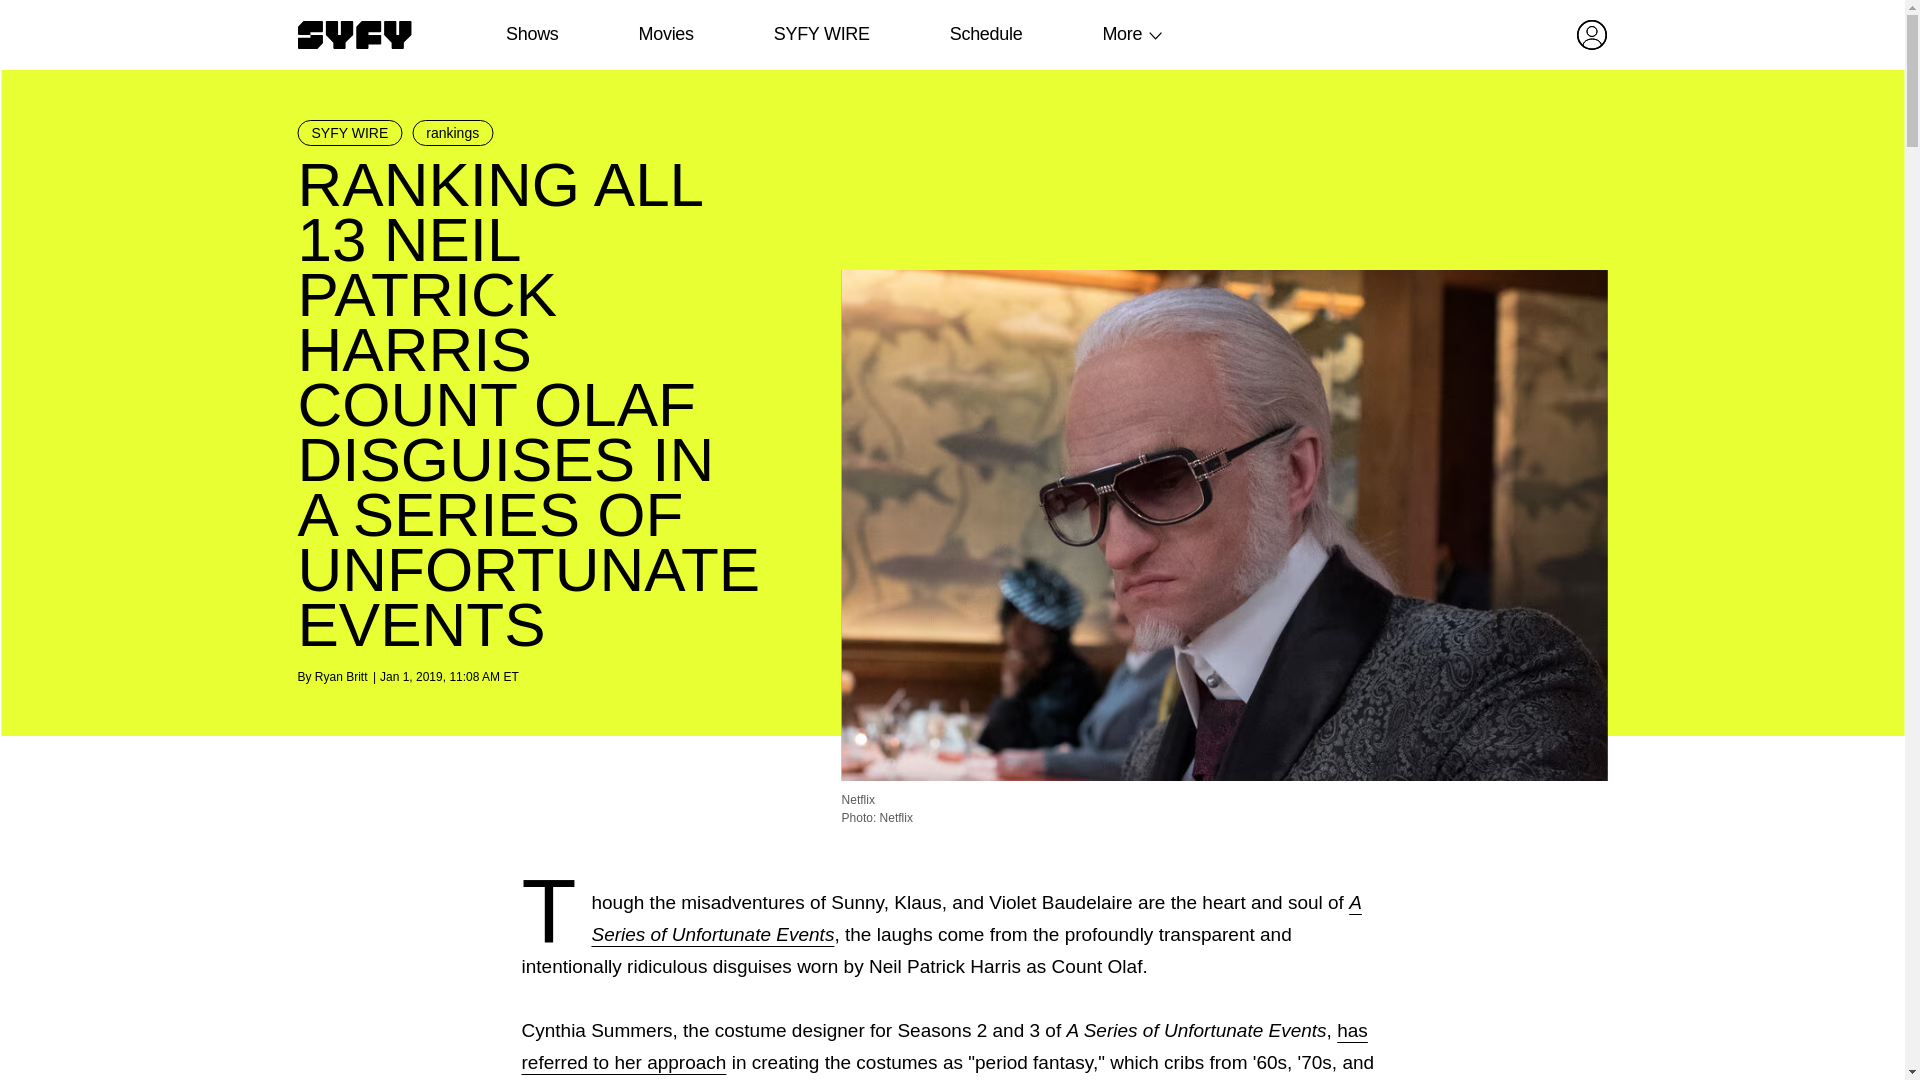  What do you see at coordinates (821, 34) in the screenshot?
I see `SYFY WIRE` at bounding box center [821, 34].